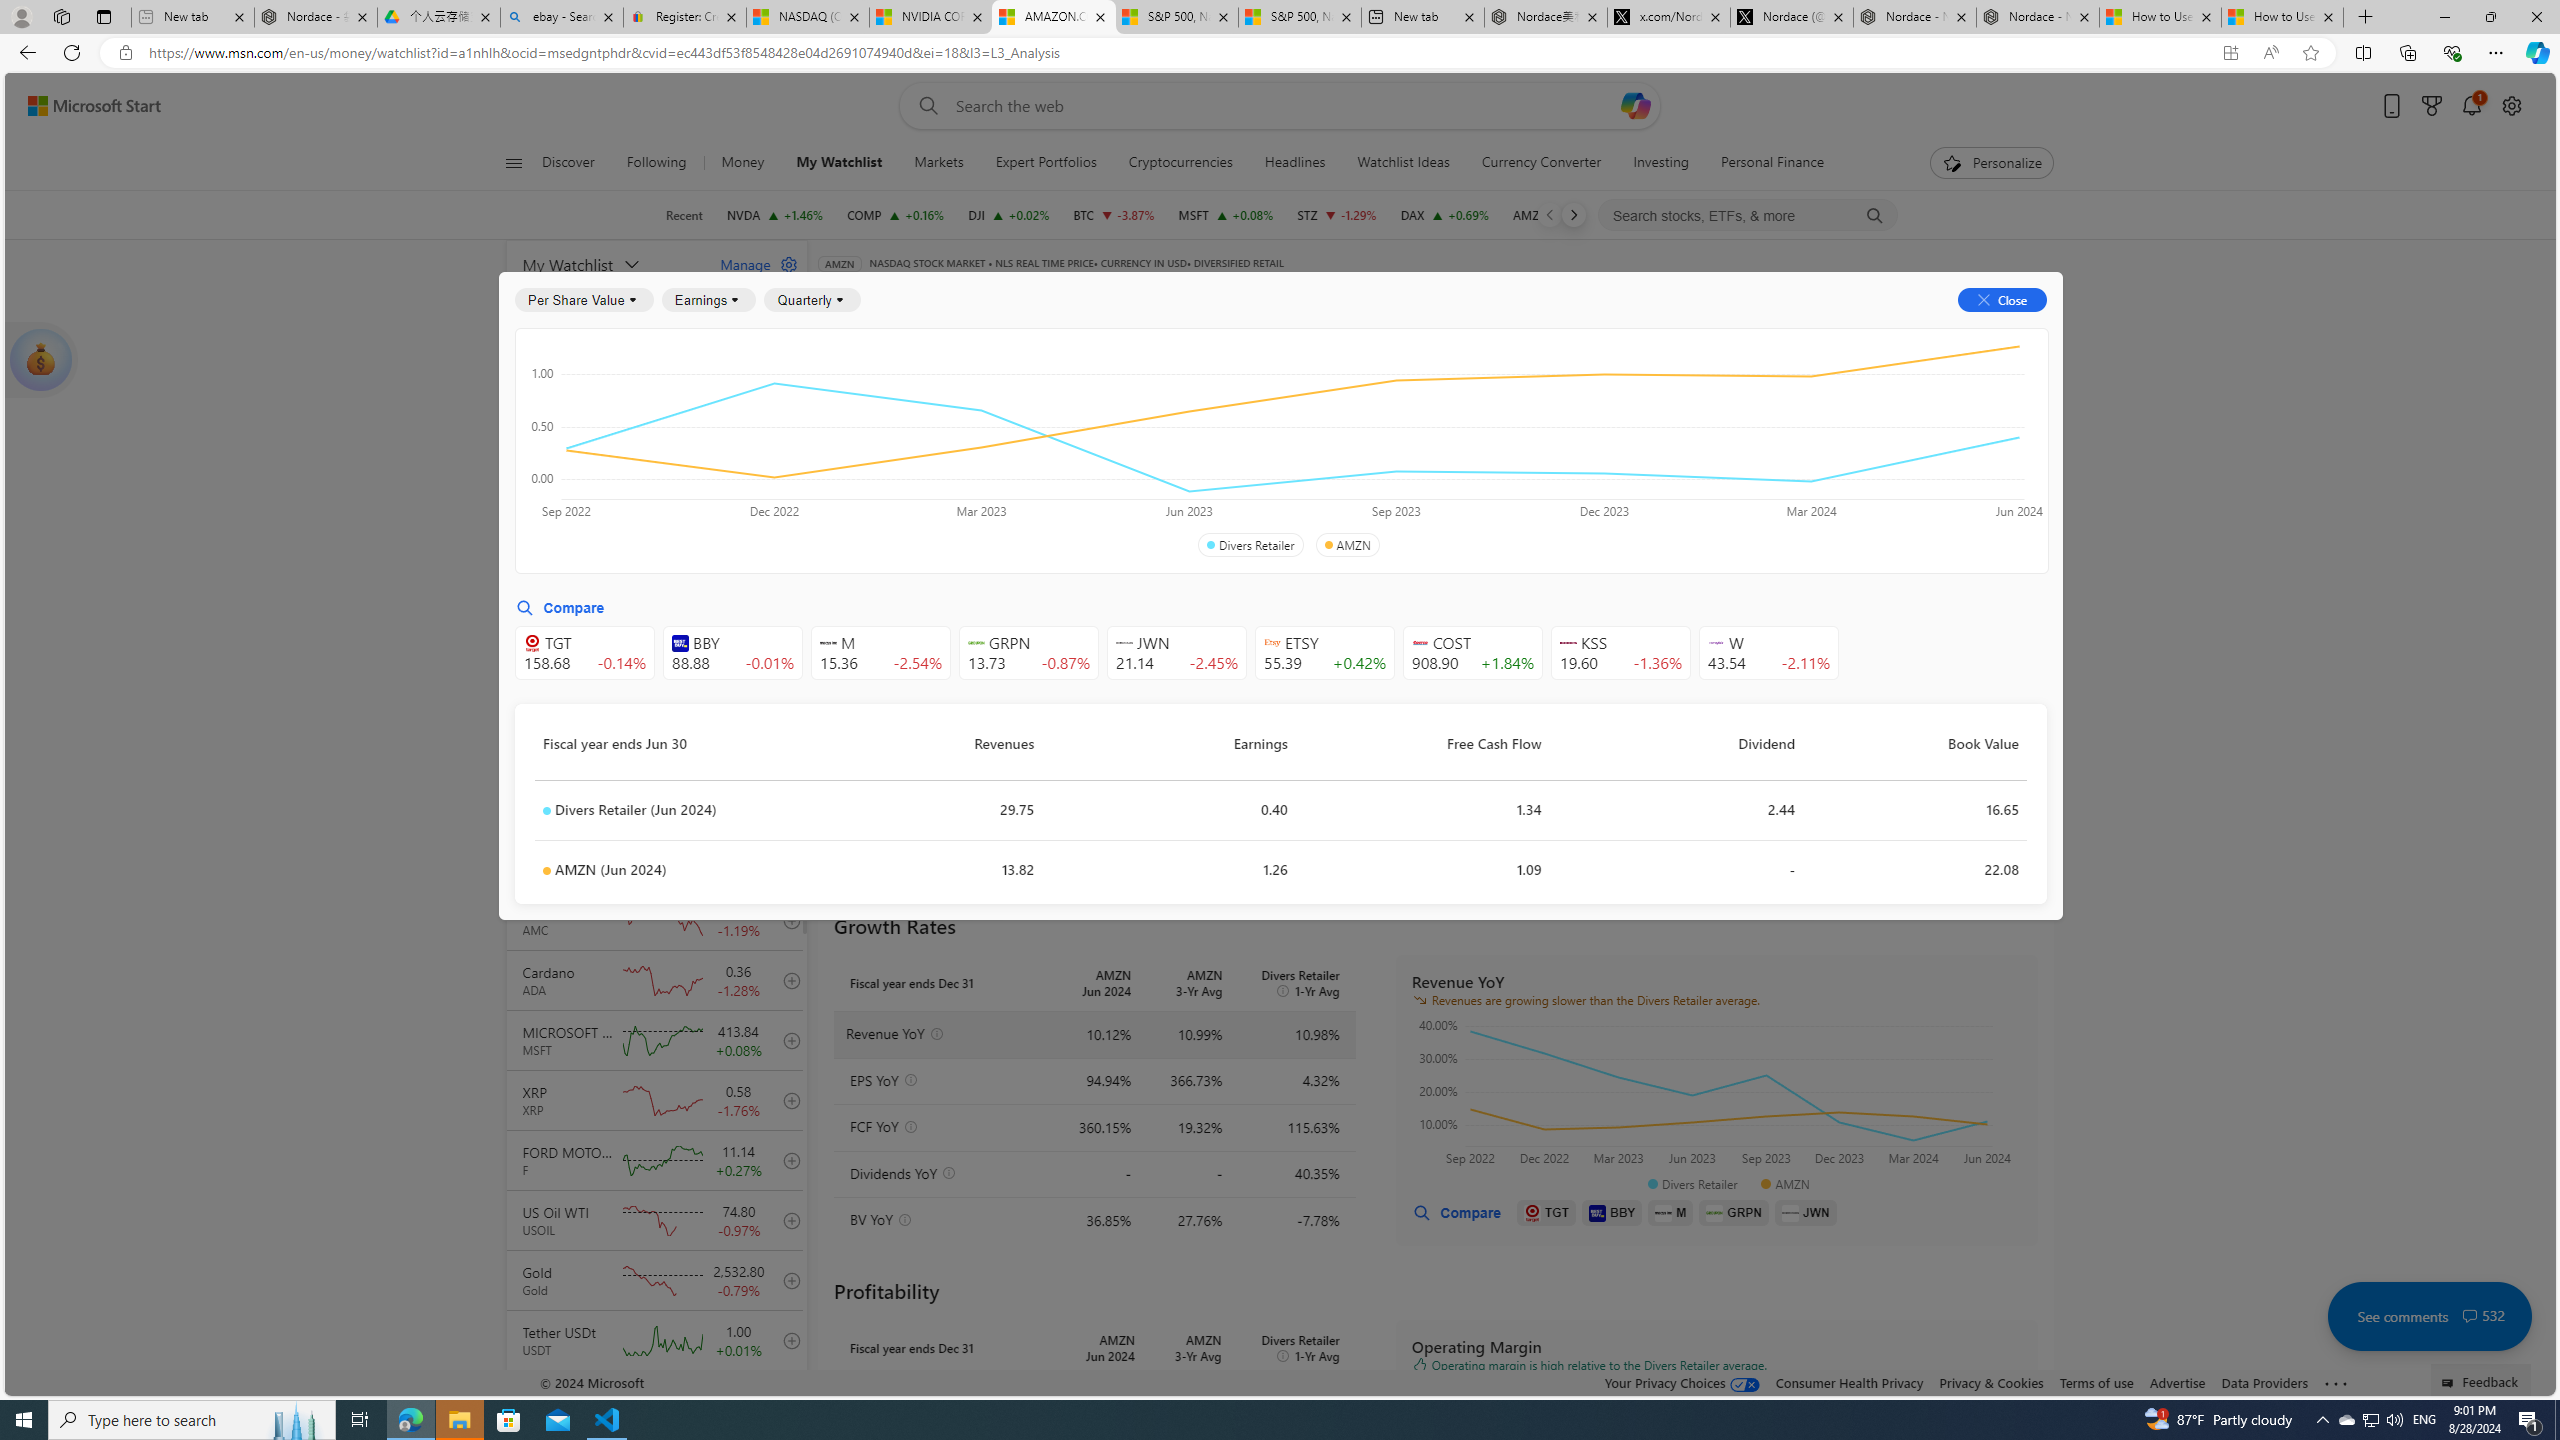 The height and width of the screenshot is (1440, 2560). Describe the element at coordinates (742, 163) in the screenshot. I see `Money` at that location.